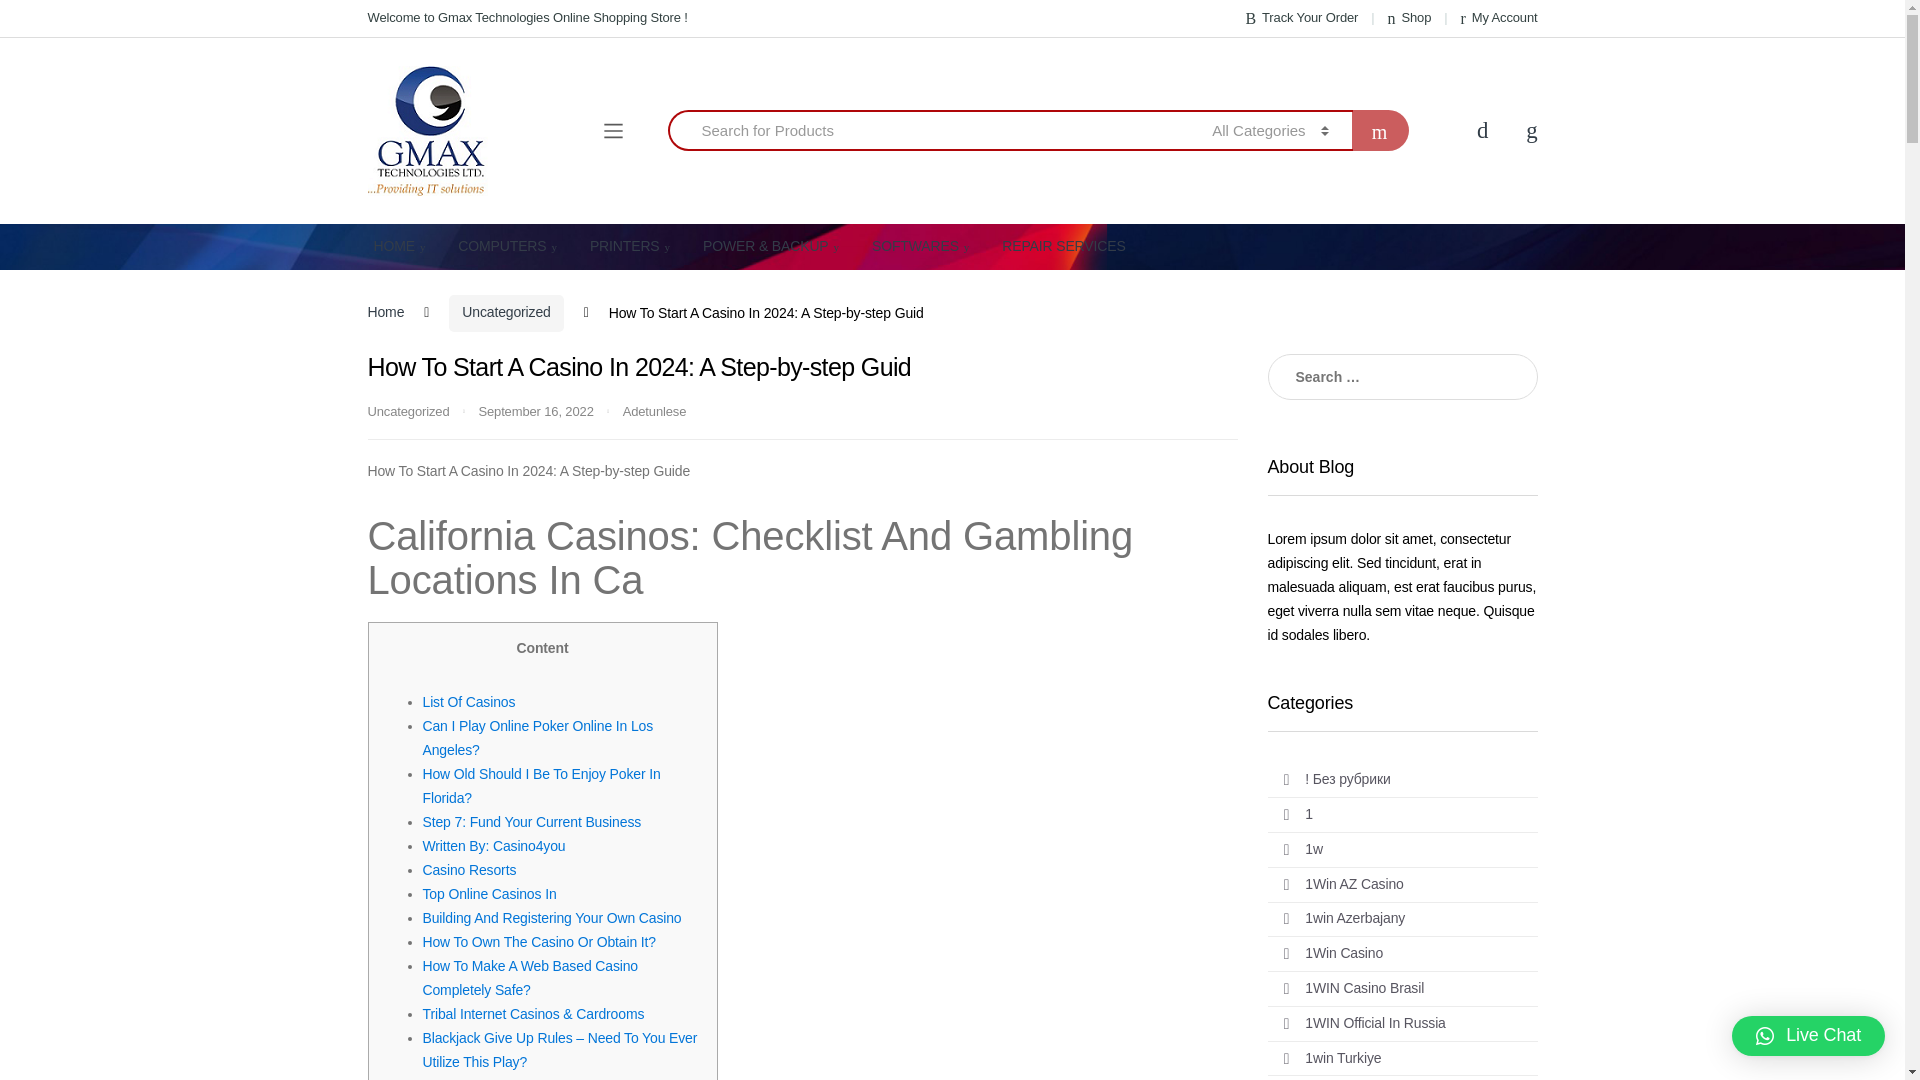  Describe the element at coordinates (1410, 18) in the screenshot. I see `Shop` at that location.